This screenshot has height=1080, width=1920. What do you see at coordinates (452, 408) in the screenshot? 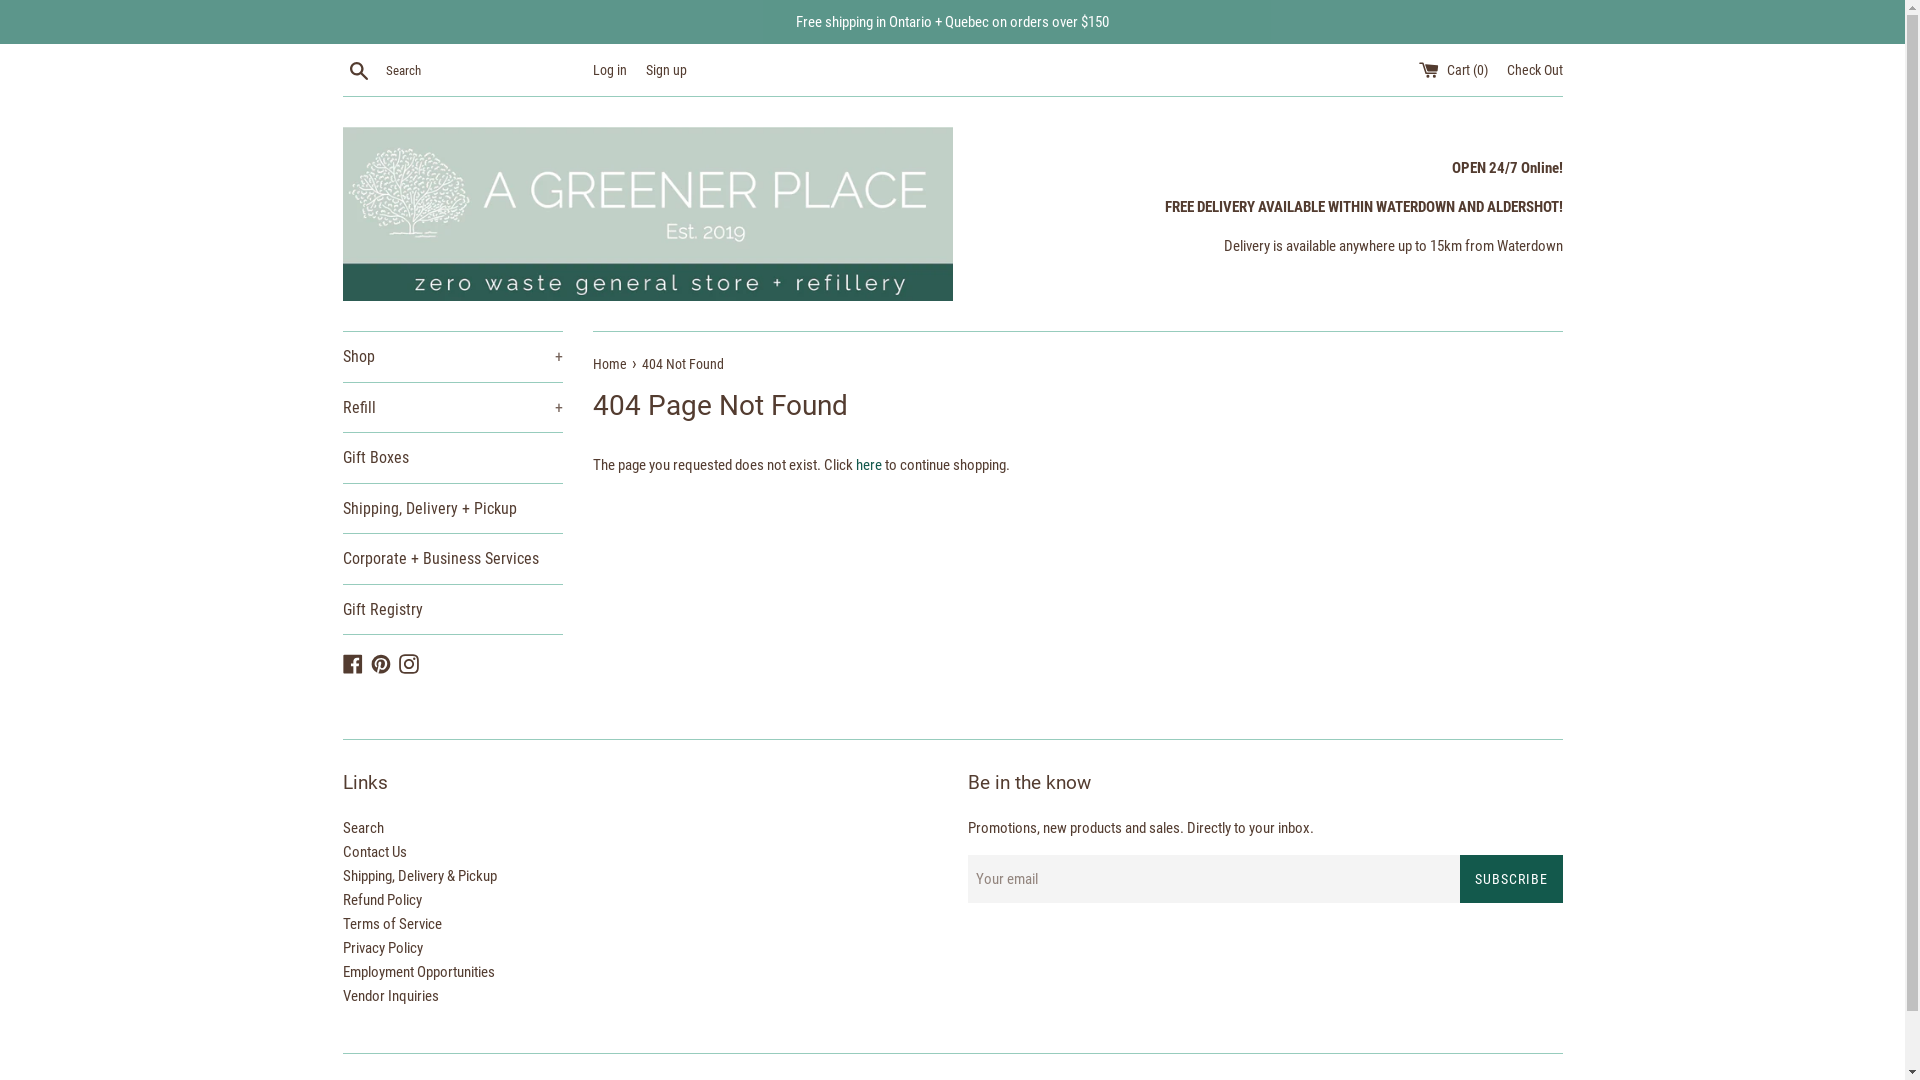
I see `Refill
+` at bounding box center [452, 408].